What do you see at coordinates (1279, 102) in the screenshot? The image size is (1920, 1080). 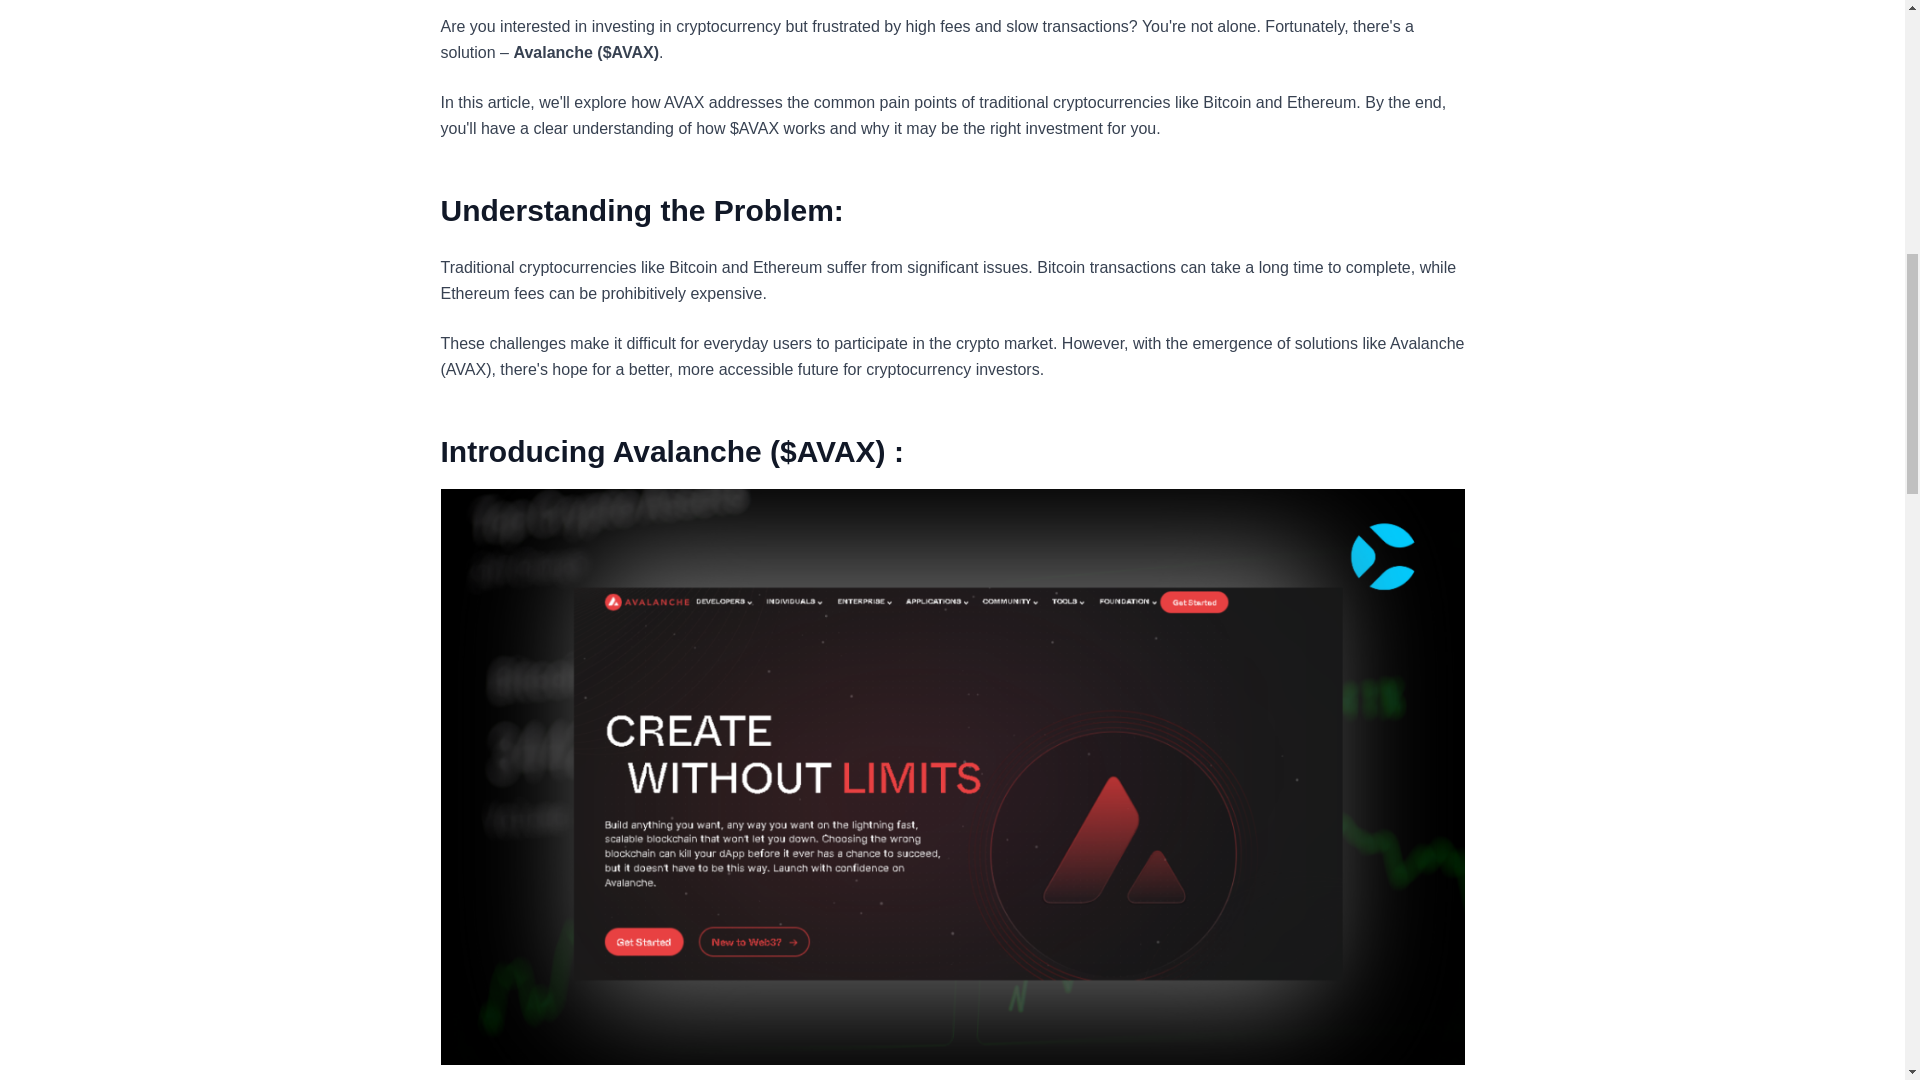 I see `Bitcoin and Ethereum` at bounding box center [1279, 102].